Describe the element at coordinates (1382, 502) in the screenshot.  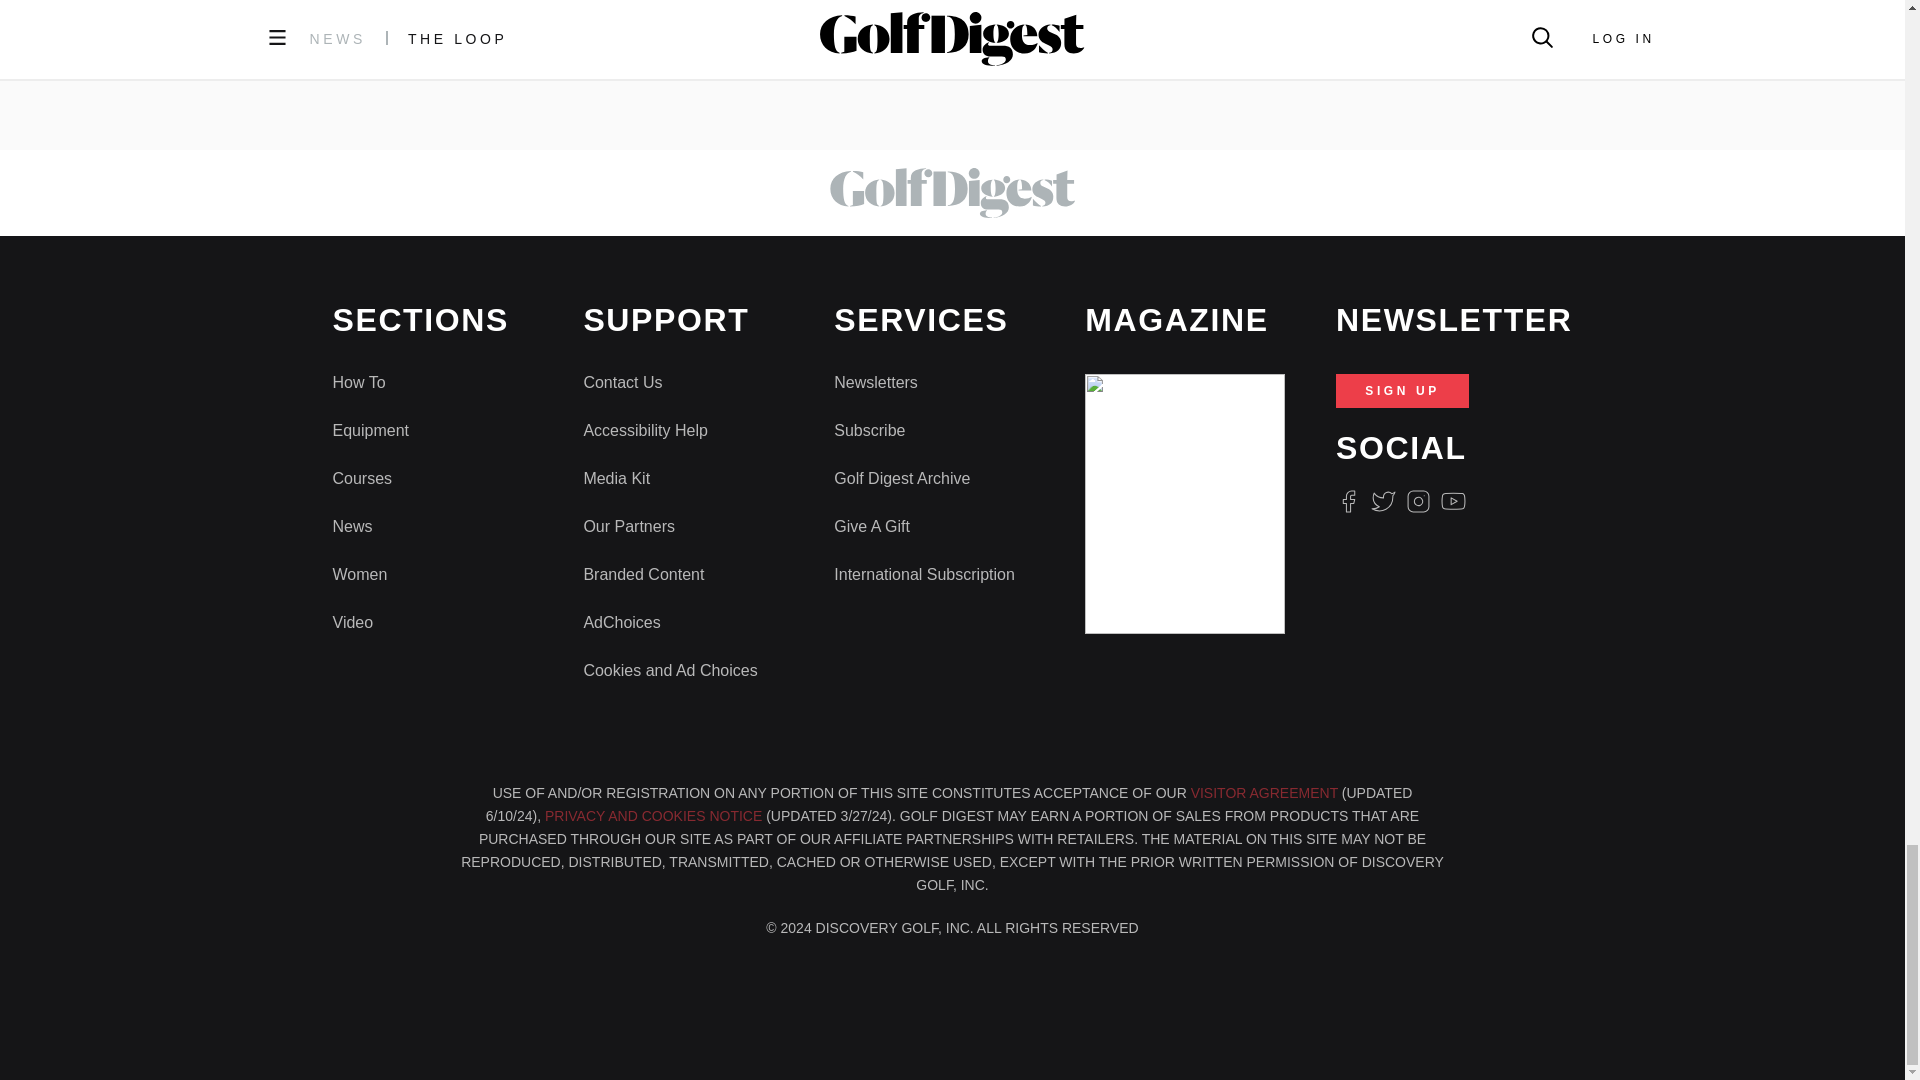
I see `Twitter Logo` at that location.